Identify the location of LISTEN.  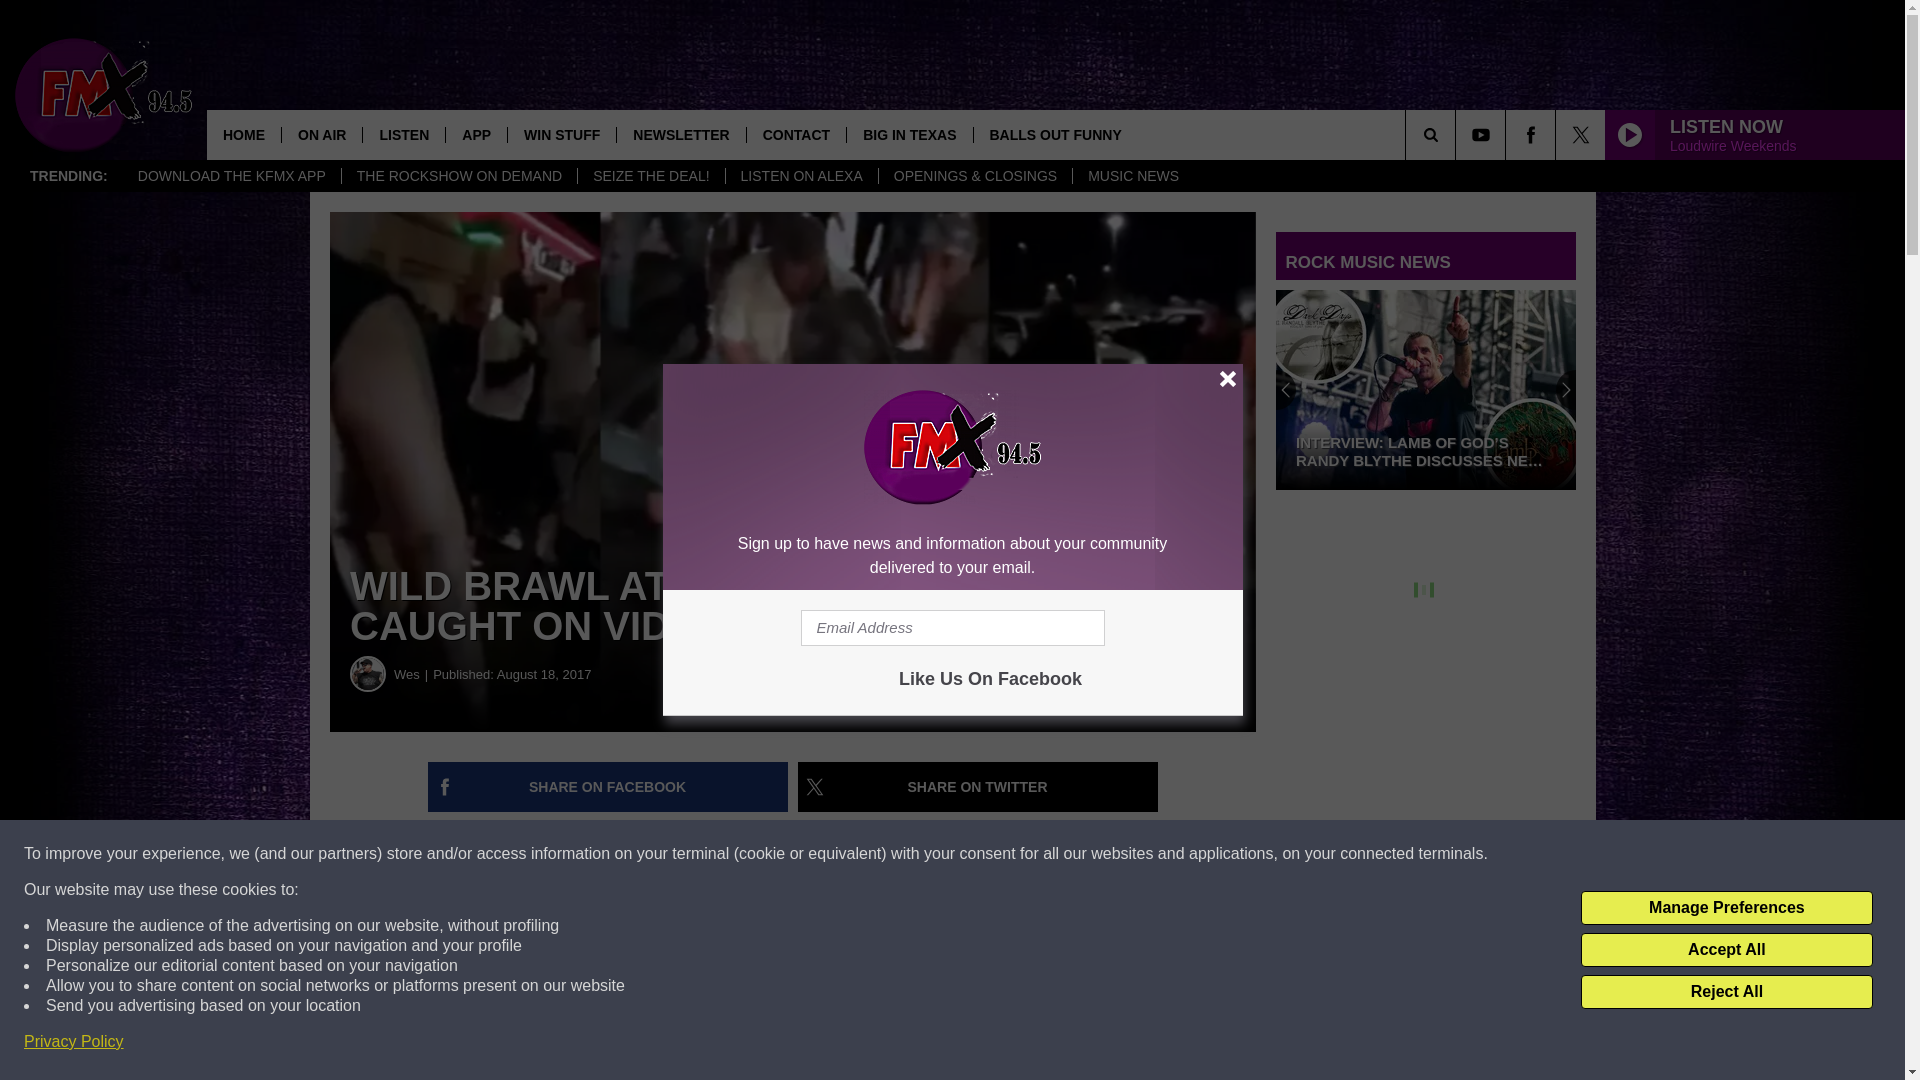
(404, 134).